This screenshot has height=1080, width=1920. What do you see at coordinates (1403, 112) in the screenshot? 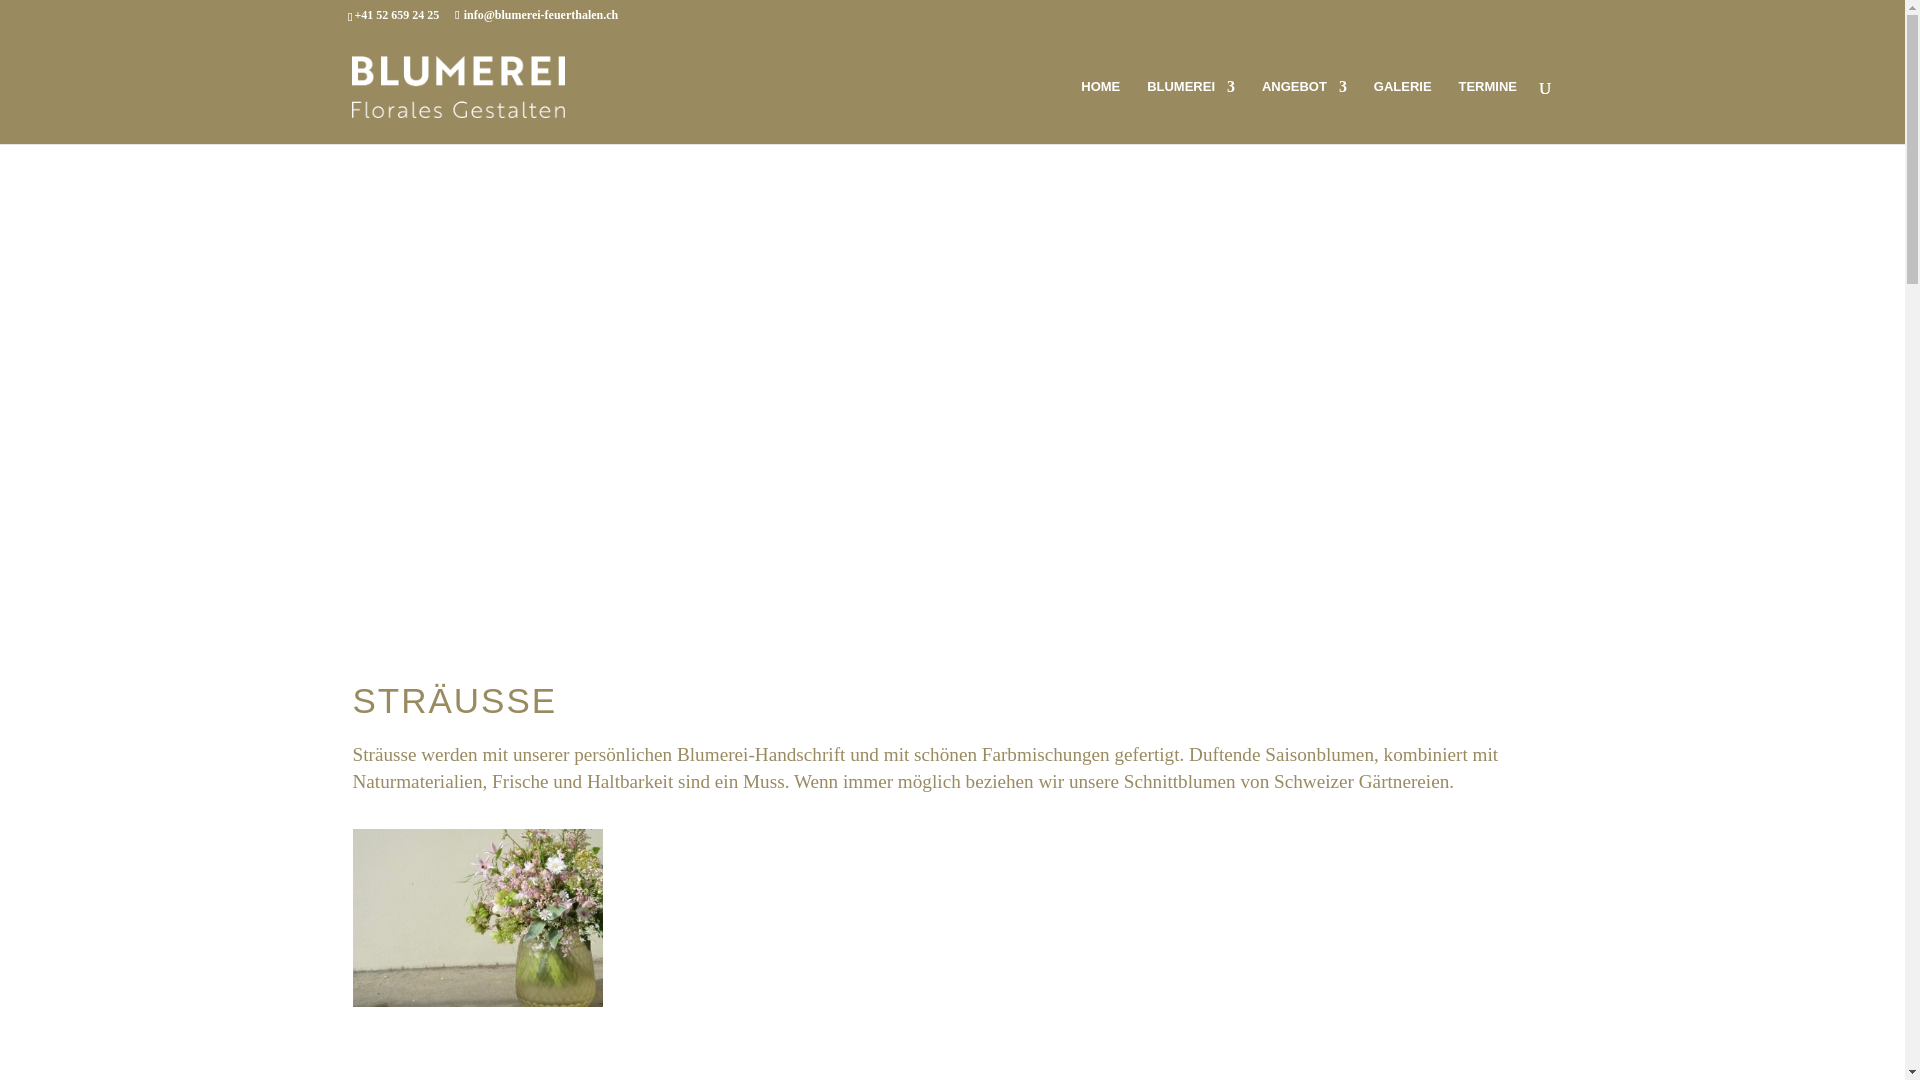
I see `GALERIE` at bounding box center [1403, 112].